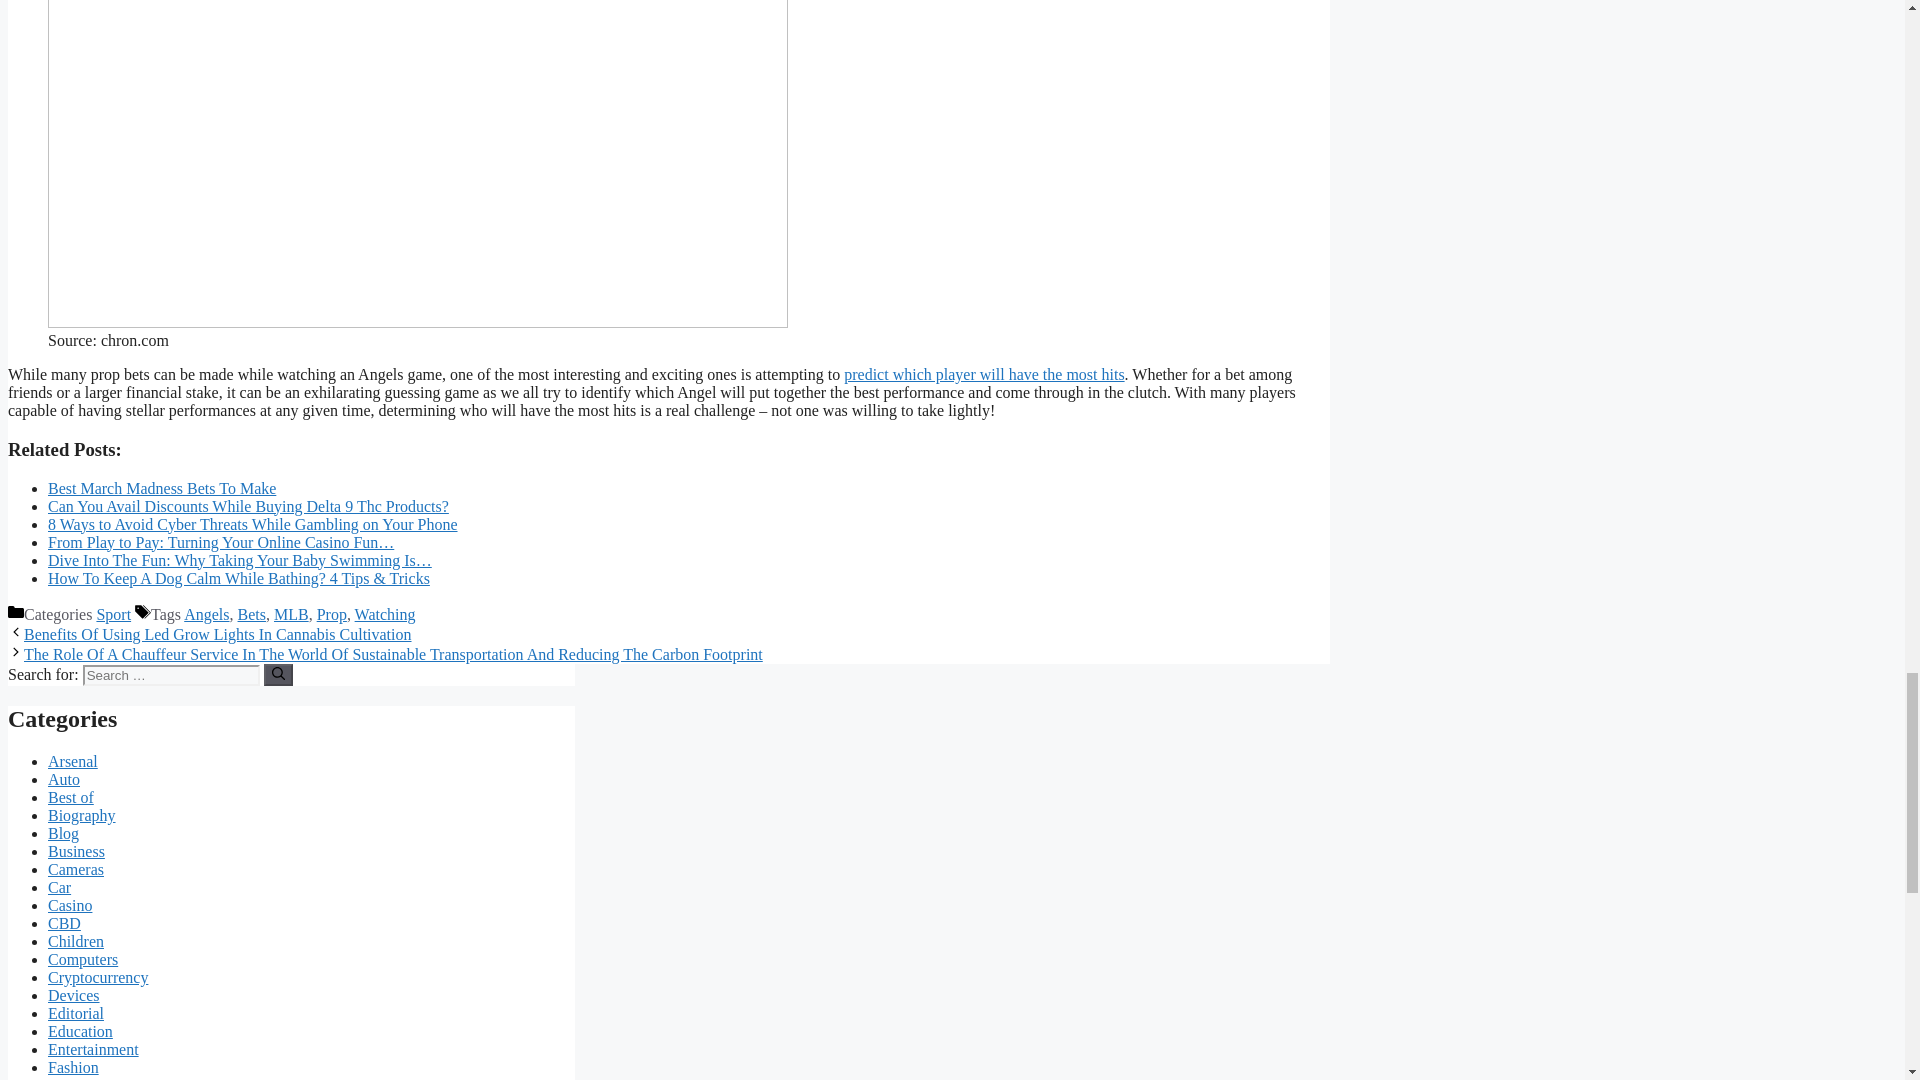  What do you see at coordinates (218, 634) in the screenshot?
I see `Benefits Of Using Led Grow Lights In Cannabis Cultivation` at bounding box center [218, 634].